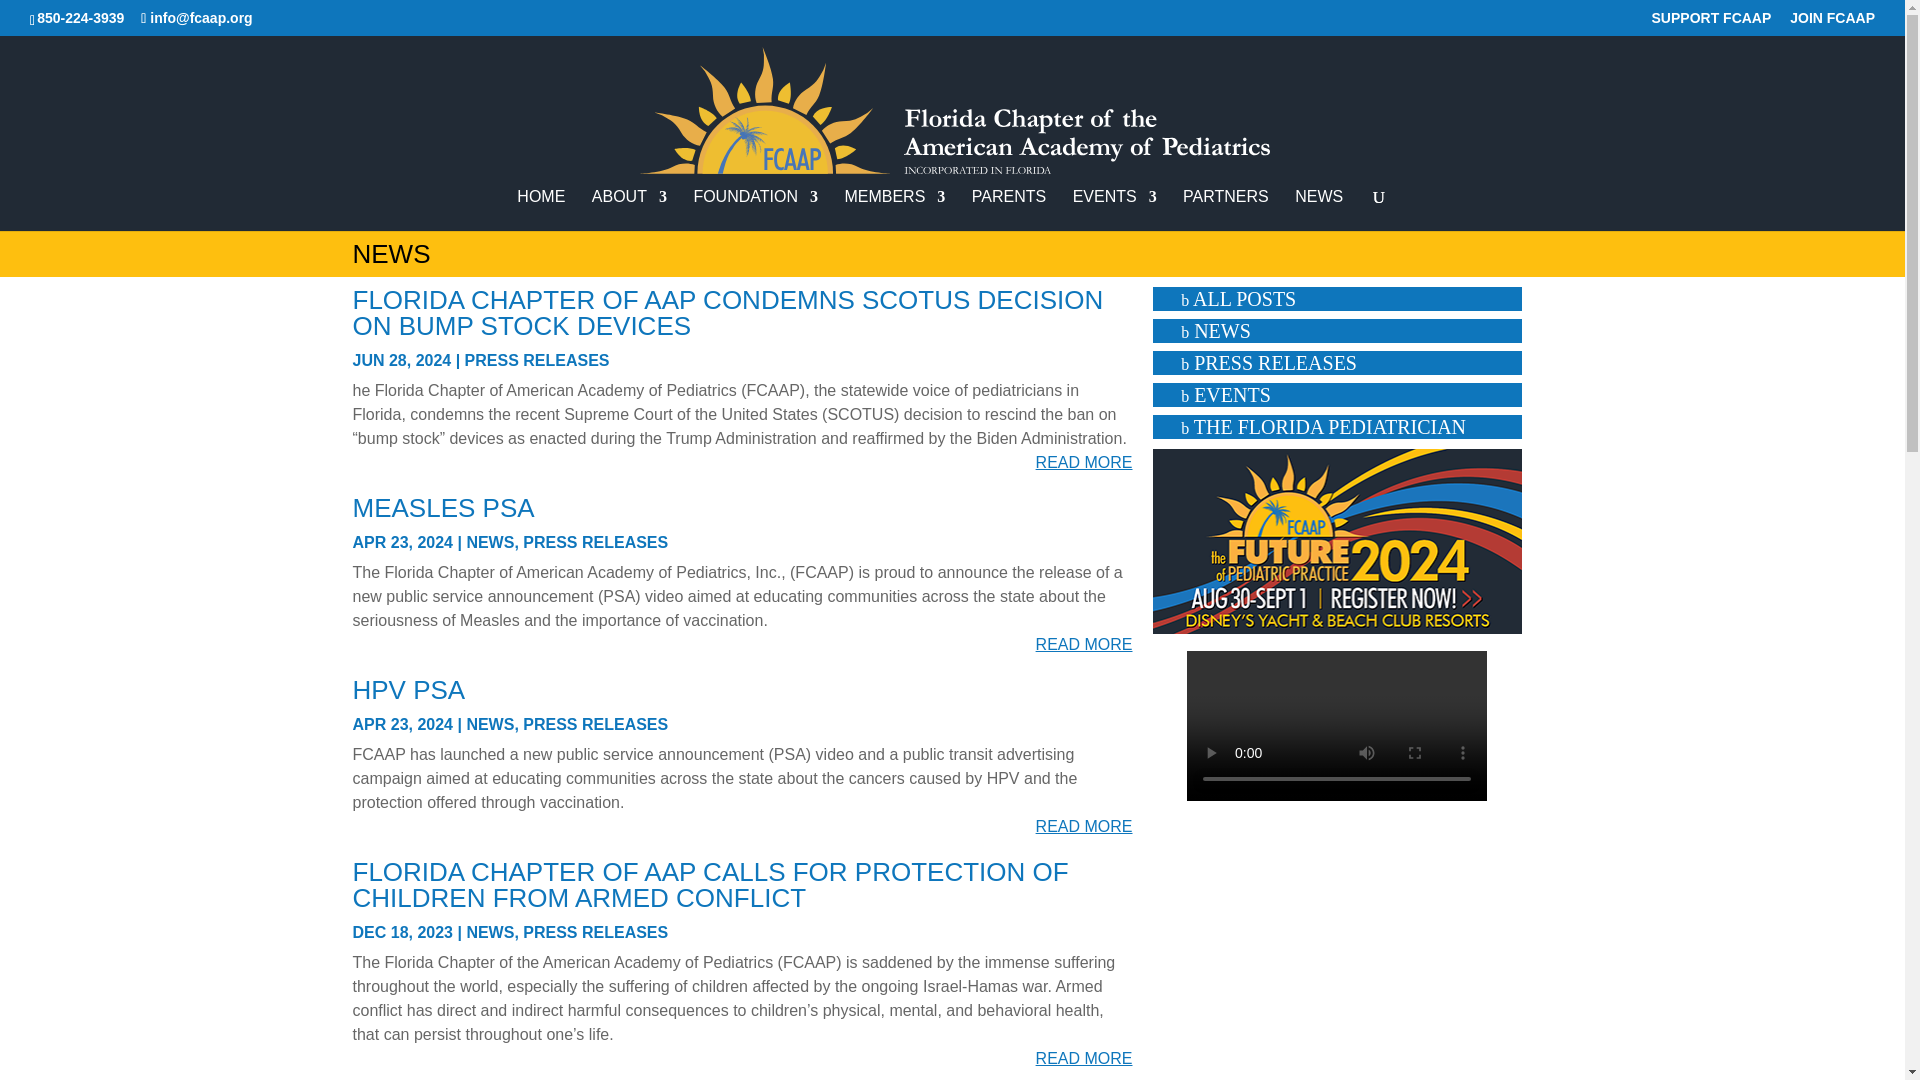  Describe the element at coordinates (1318, 210) in the screenshot. I see `NEWS` at that location.